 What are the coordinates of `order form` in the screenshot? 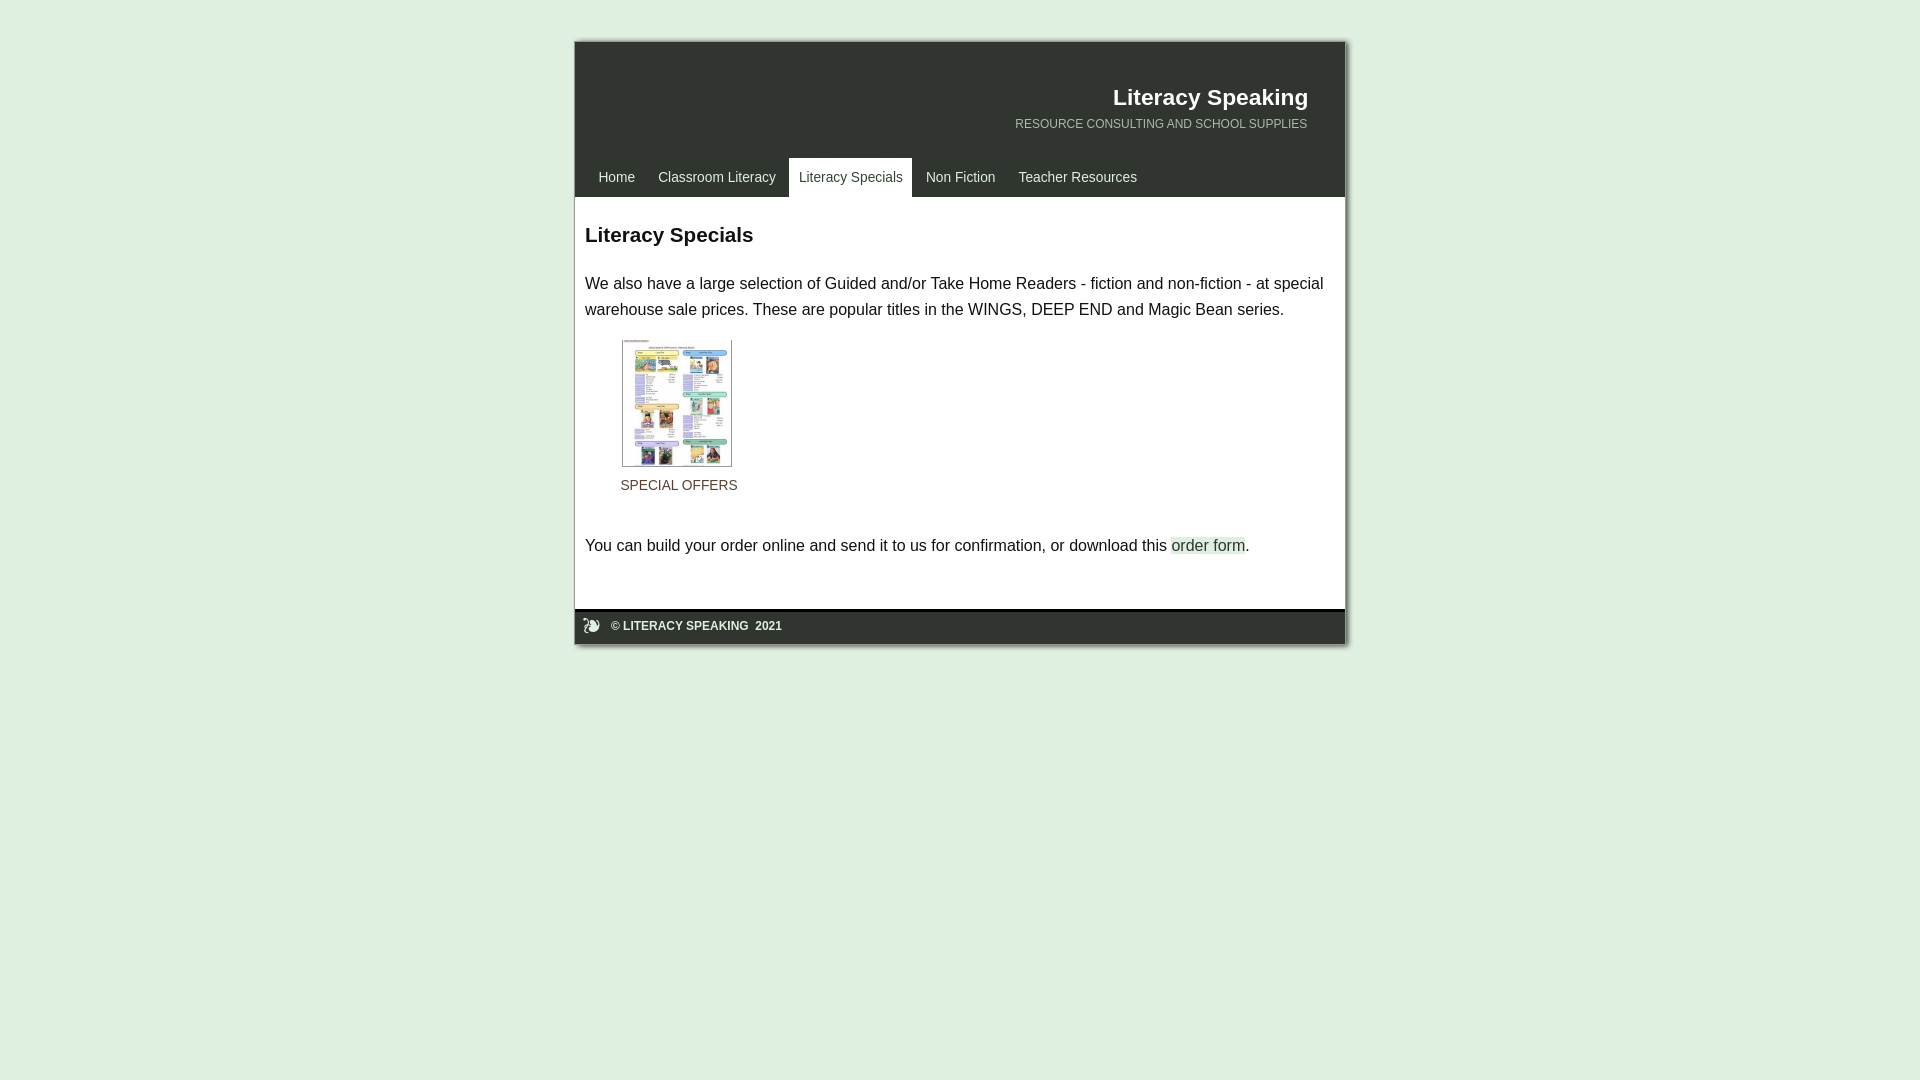 It's located at (1208, 546).